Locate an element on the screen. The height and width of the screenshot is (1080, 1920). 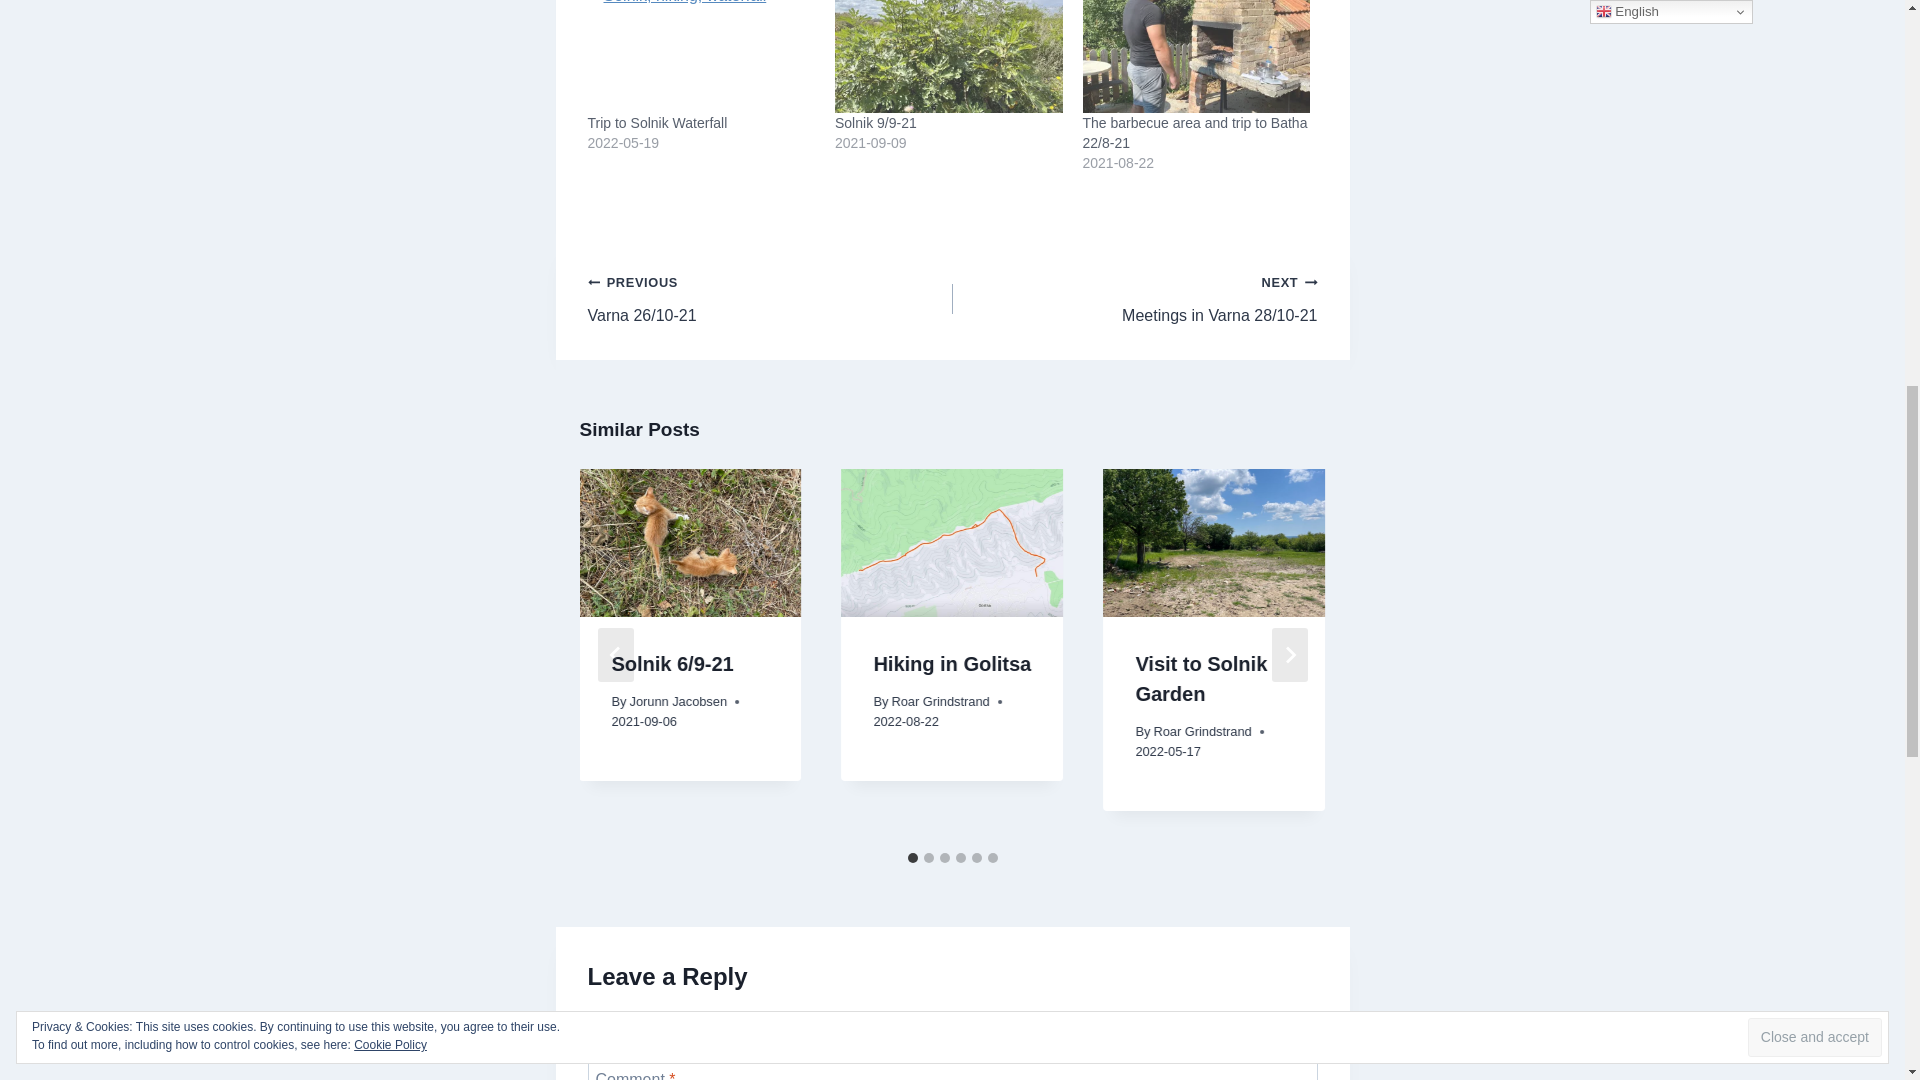
Trip to Solnik Waterfall is located at coordinates (657, 122).